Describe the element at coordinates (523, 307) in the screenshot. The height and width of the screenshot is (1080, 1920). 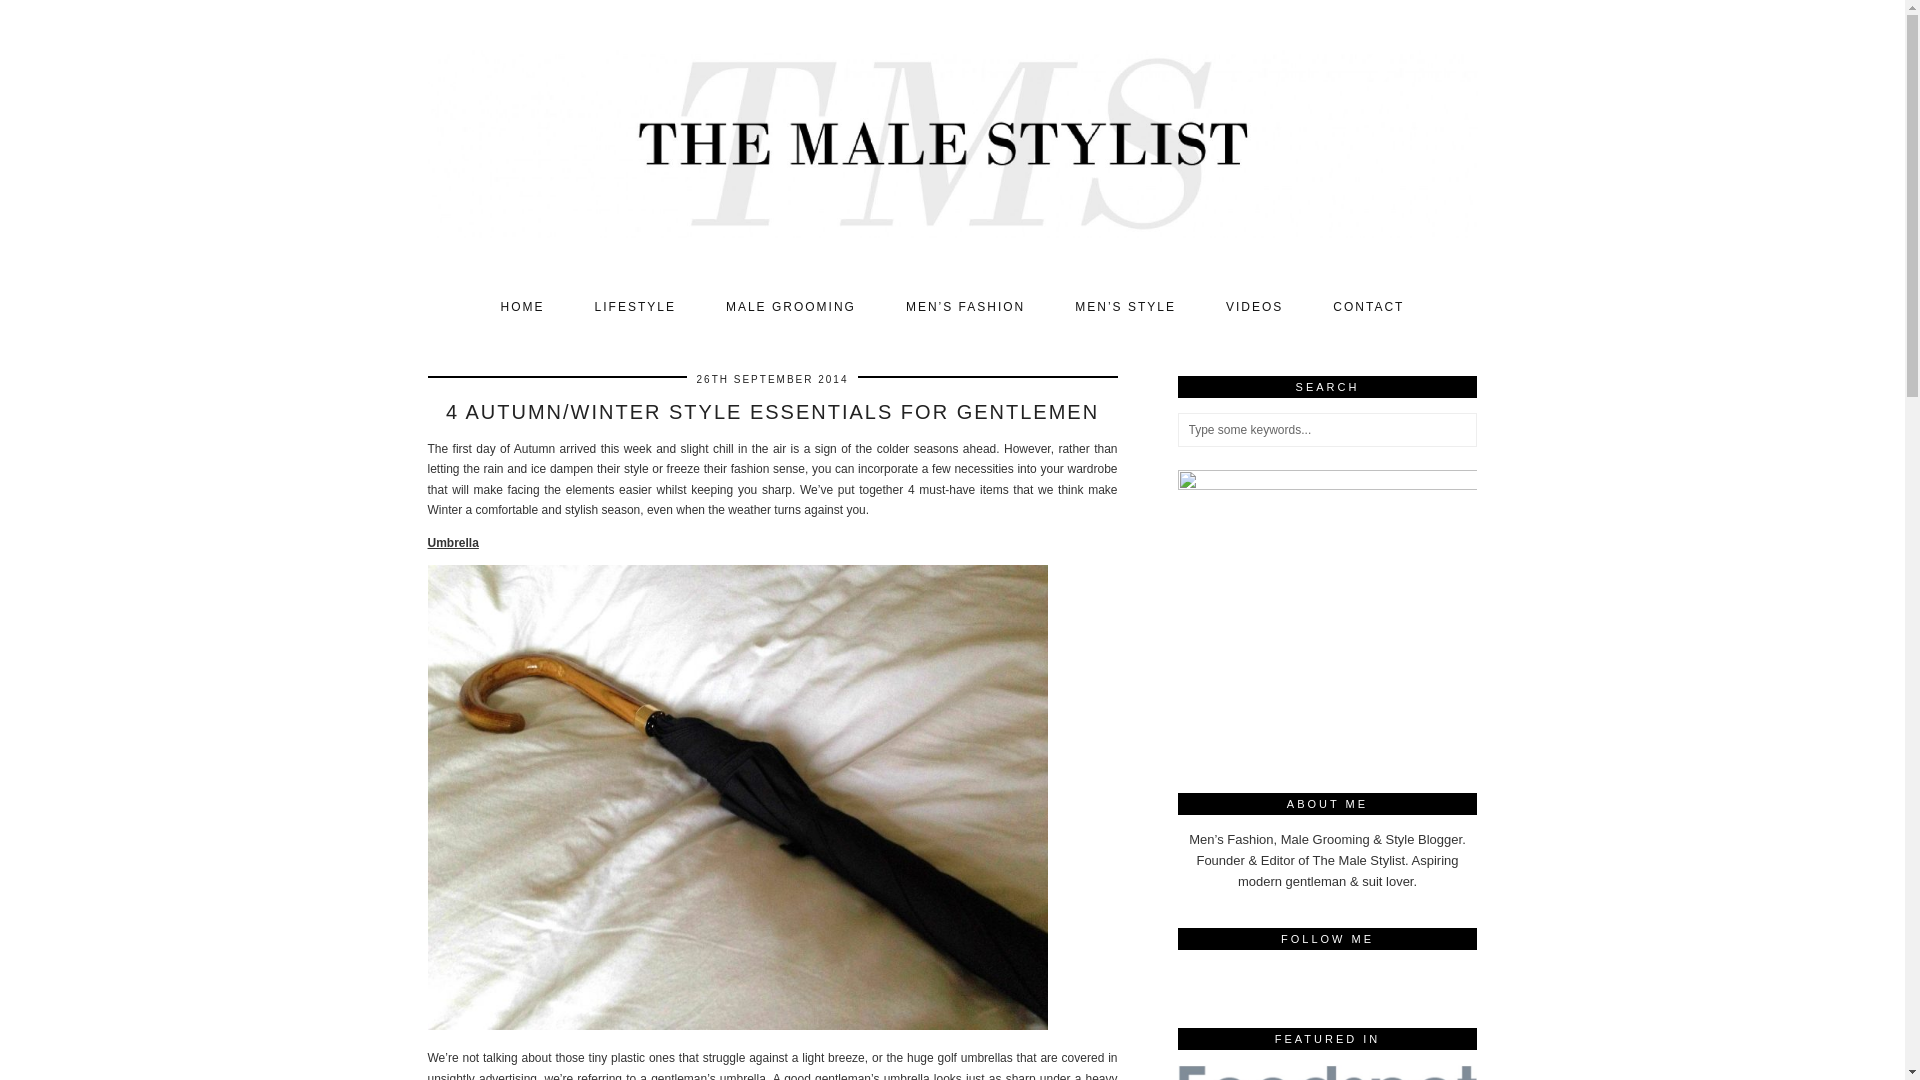
I see `HOME` at that location.